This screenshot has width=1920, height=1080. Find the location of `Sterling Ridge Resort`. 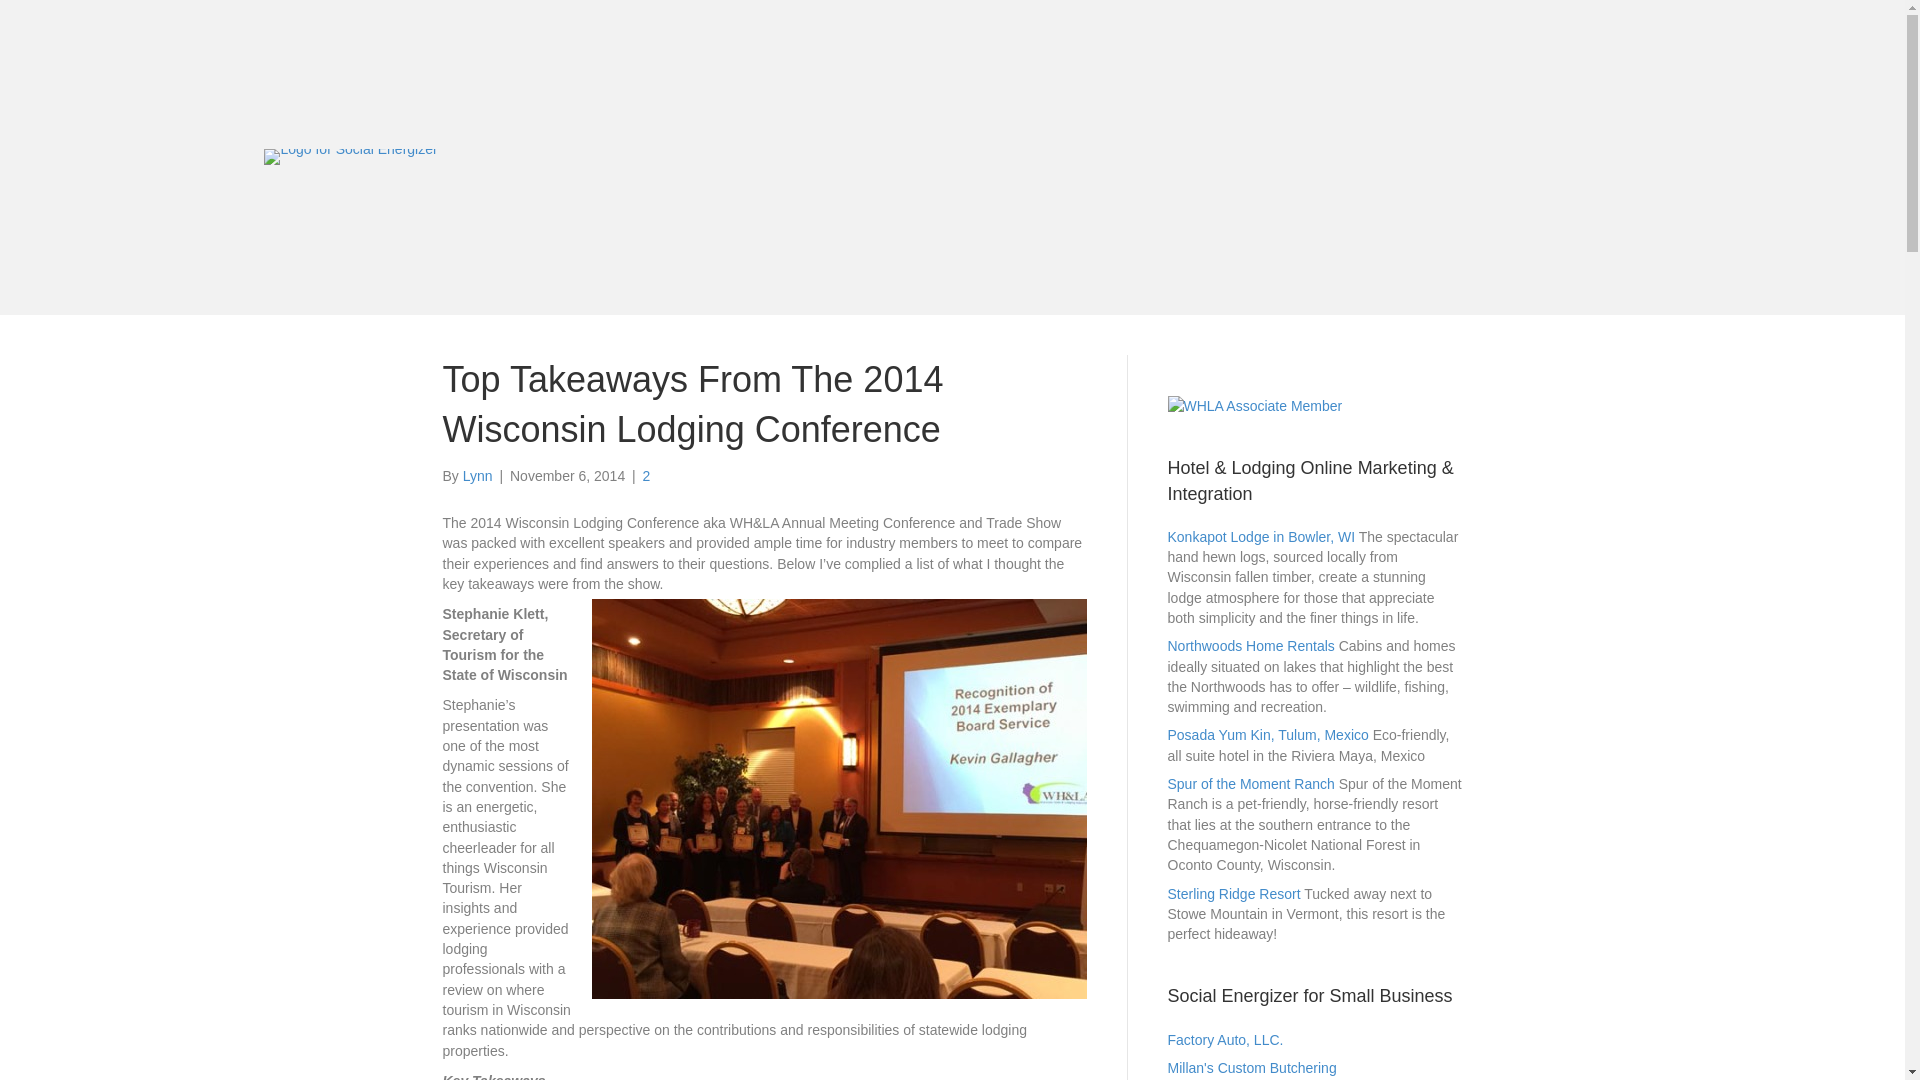

Sterling Ridge Resort is located at coordinates (1234, 893).